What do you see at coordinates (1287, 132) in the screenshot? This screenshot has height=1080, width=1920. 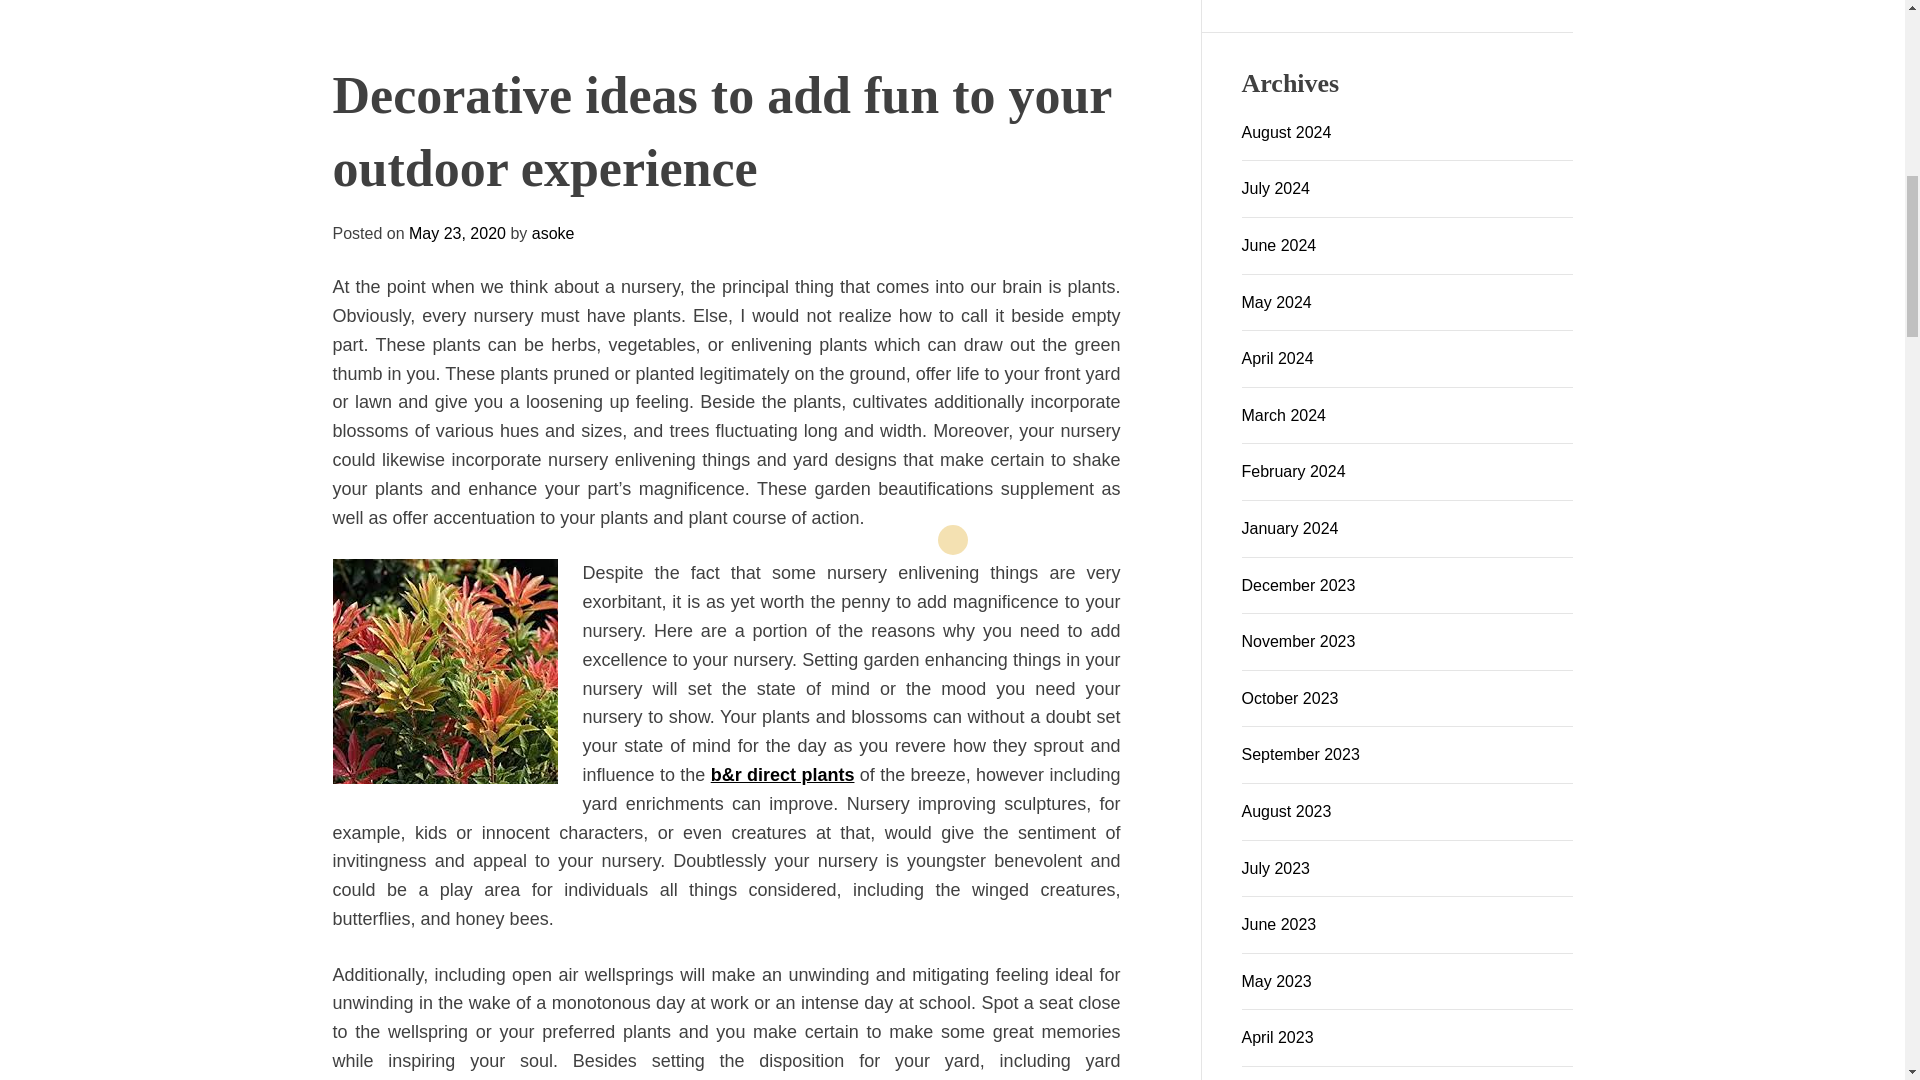 I see `August 2024` at bounding box center [1287, 132].